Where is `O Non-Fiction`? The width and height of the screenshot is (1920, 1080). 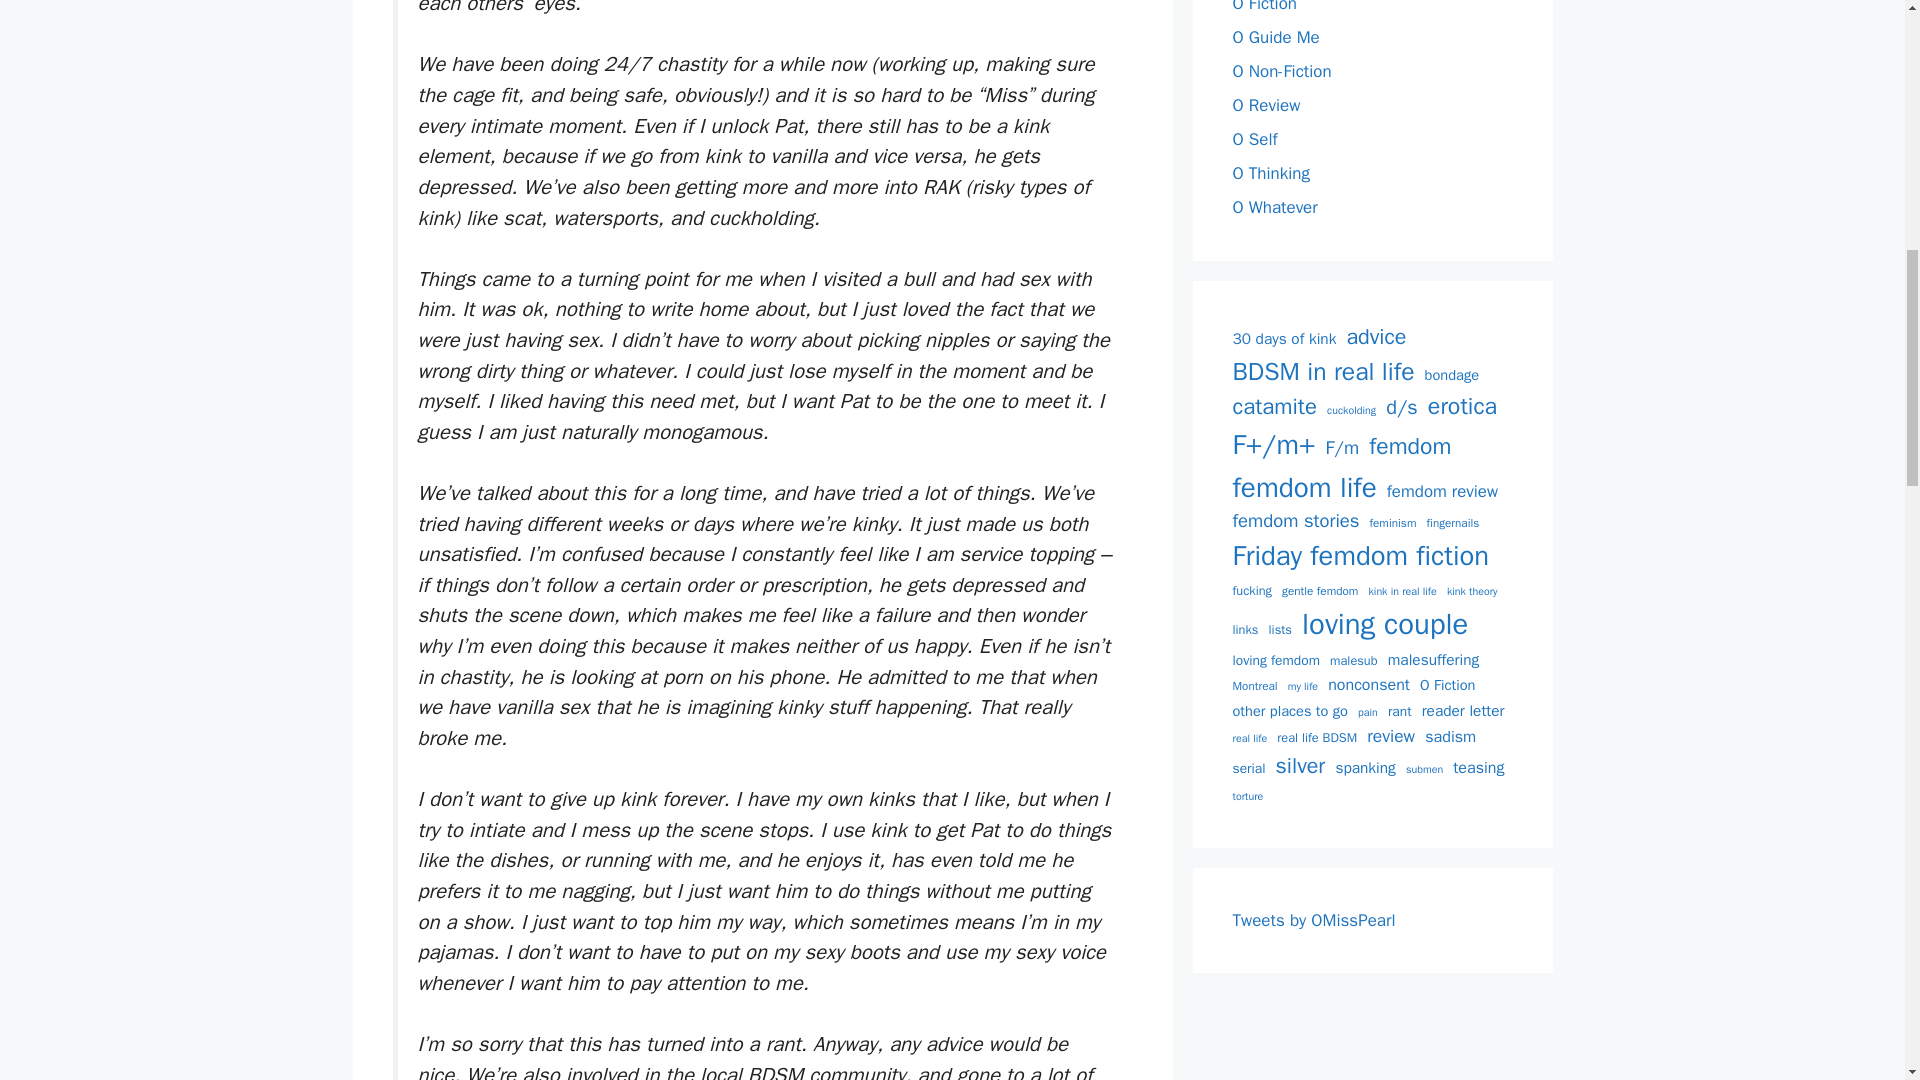
O Non-Fiction is located at coordinates (1281, 71).